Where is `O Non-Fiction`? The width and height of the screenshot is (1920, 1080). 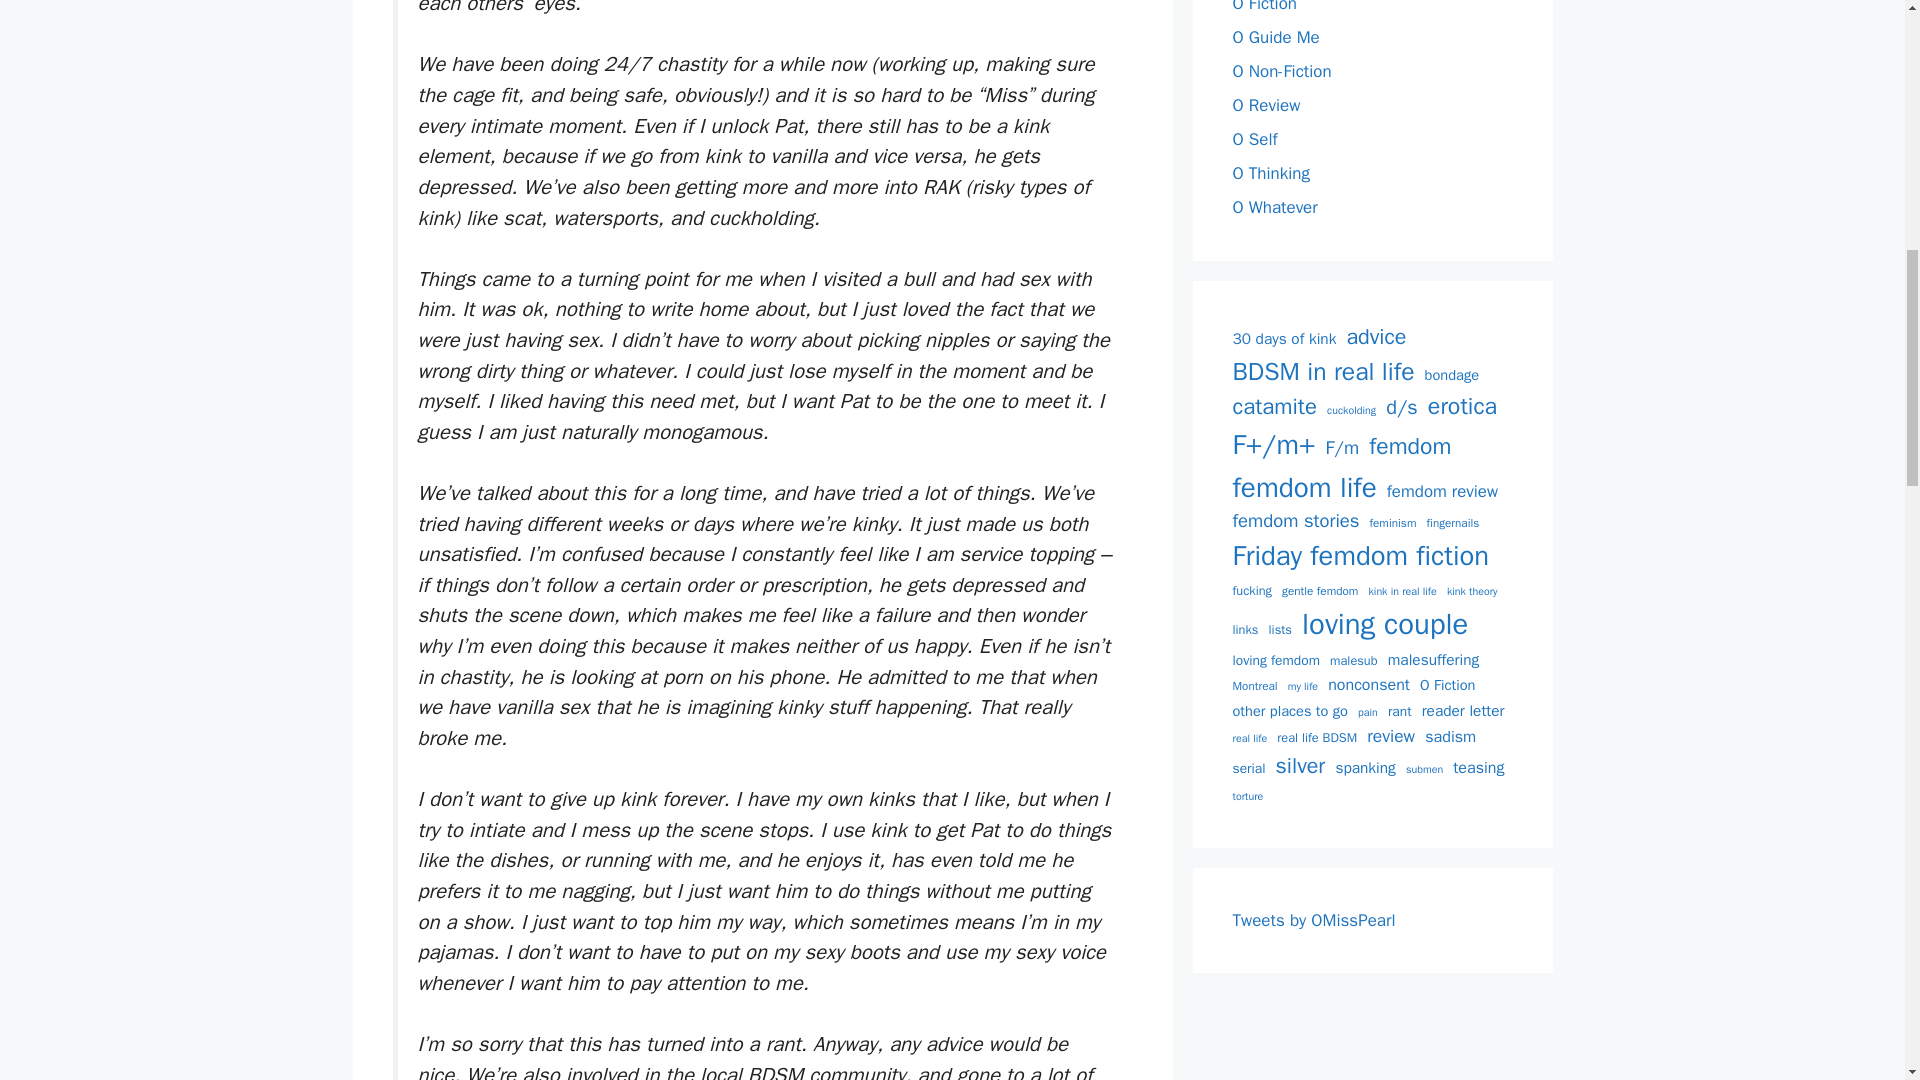
O Non-Fiction is located at coordinates (1281, 71).